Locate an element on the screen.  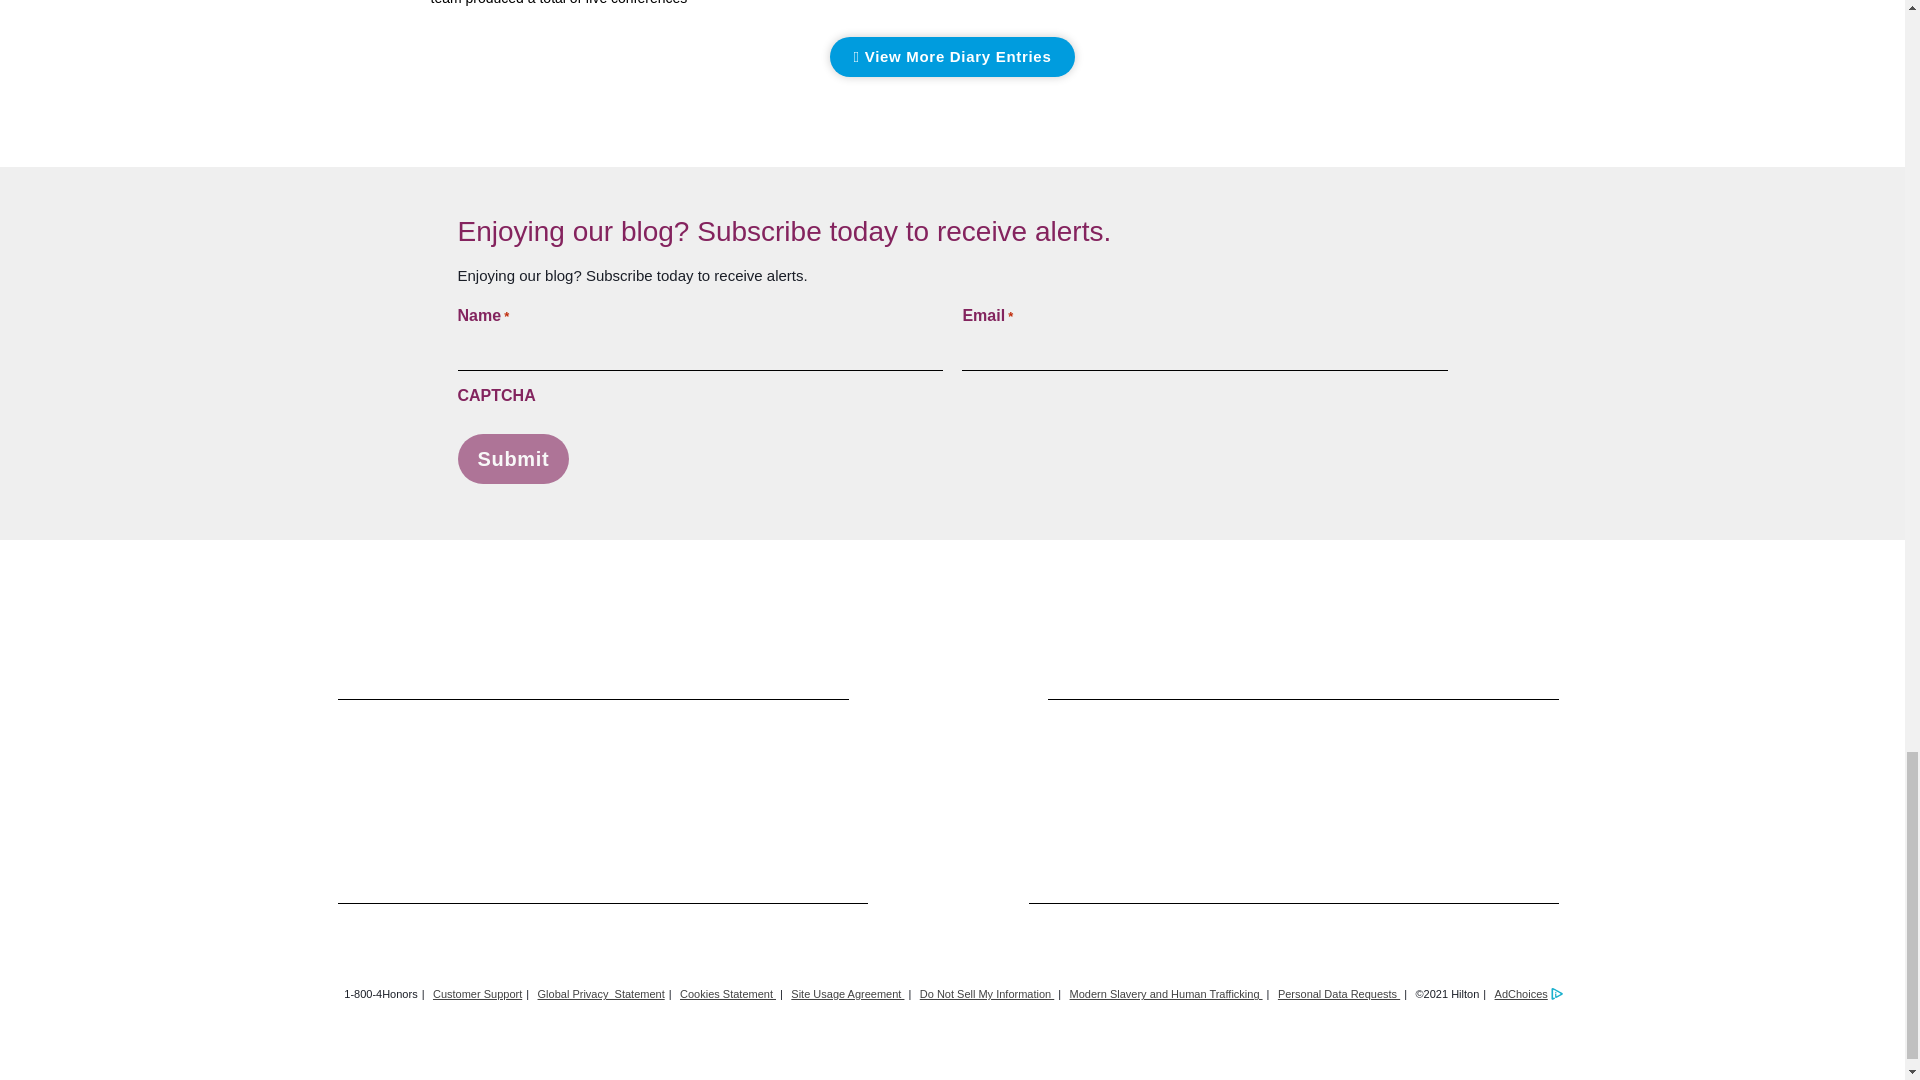
Canopy, opens new window is located at coordinates (612, 781).